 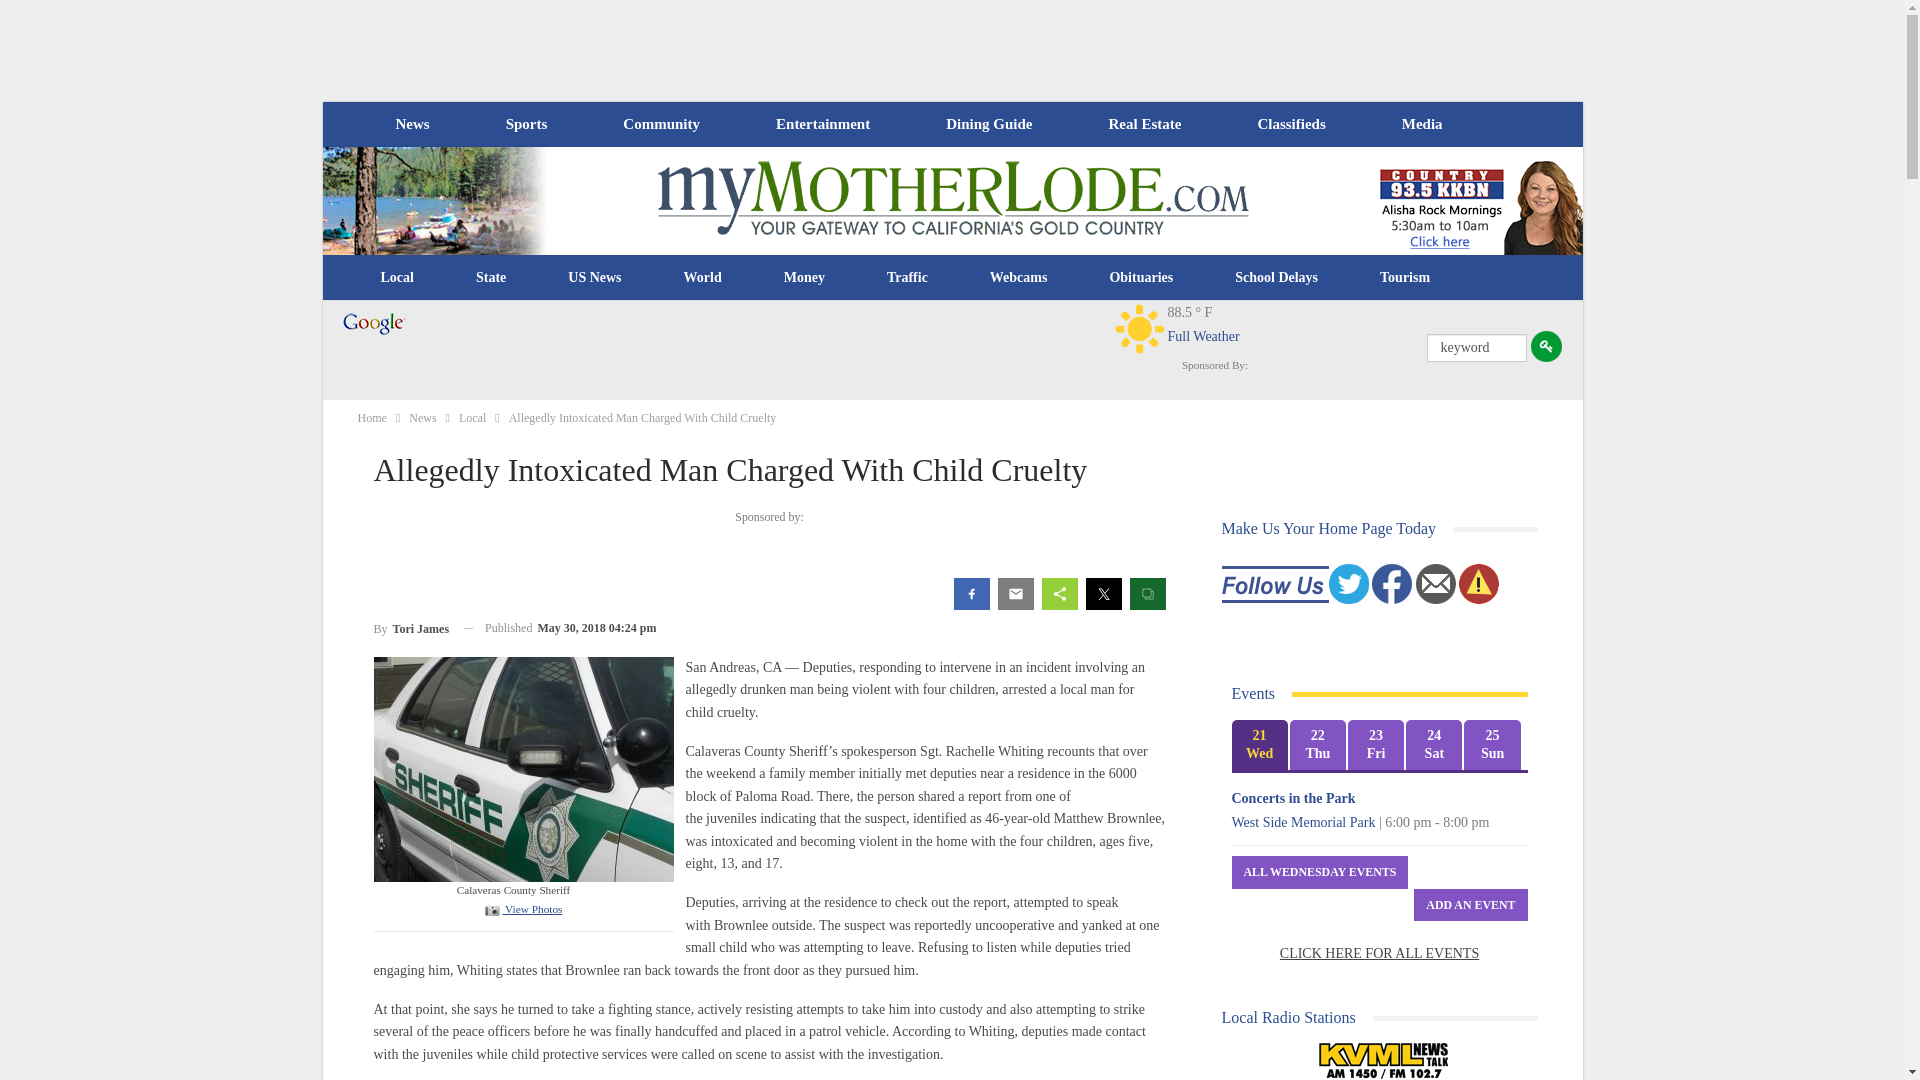 What do you see at coordinates (1422, 124) in the screenshot?
I see `Media` at bounding box center [1422, 124].